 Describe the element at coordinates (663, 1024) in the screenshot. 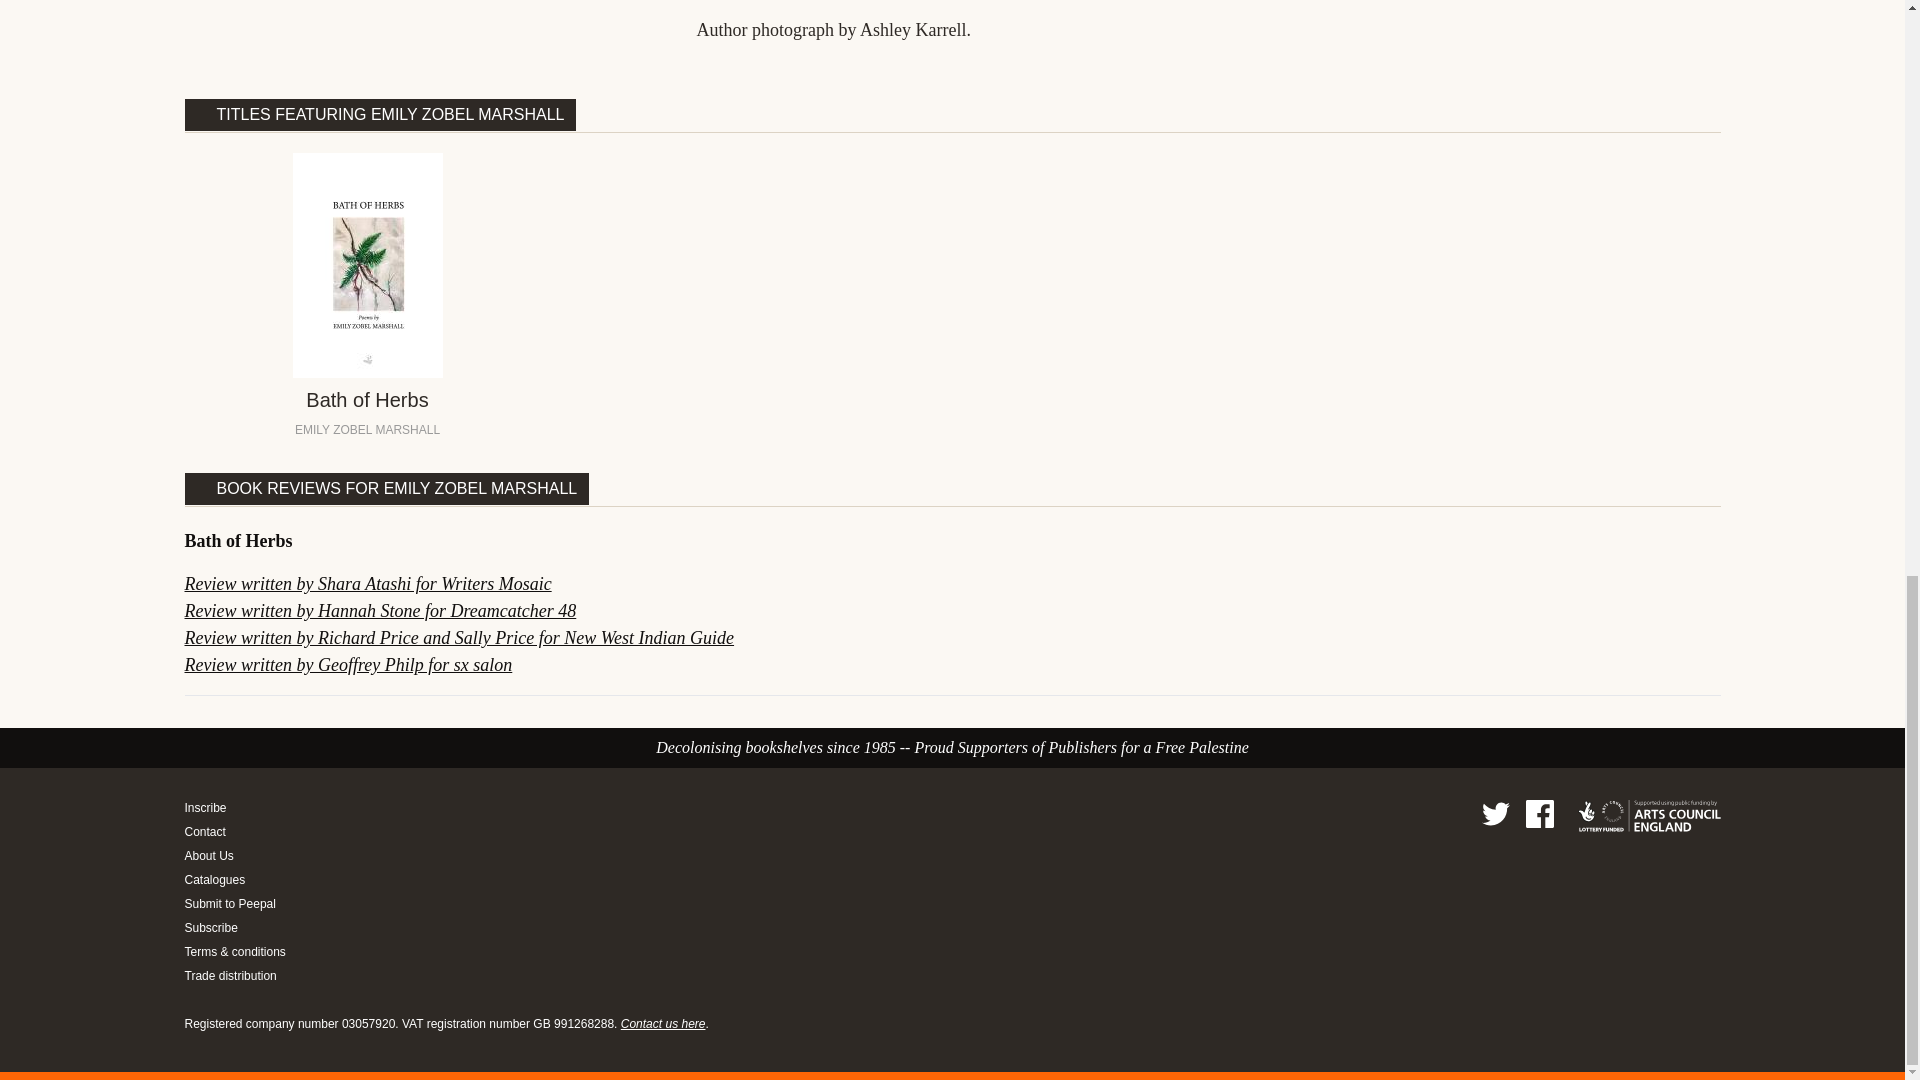

I see `Contact us here` at that location.